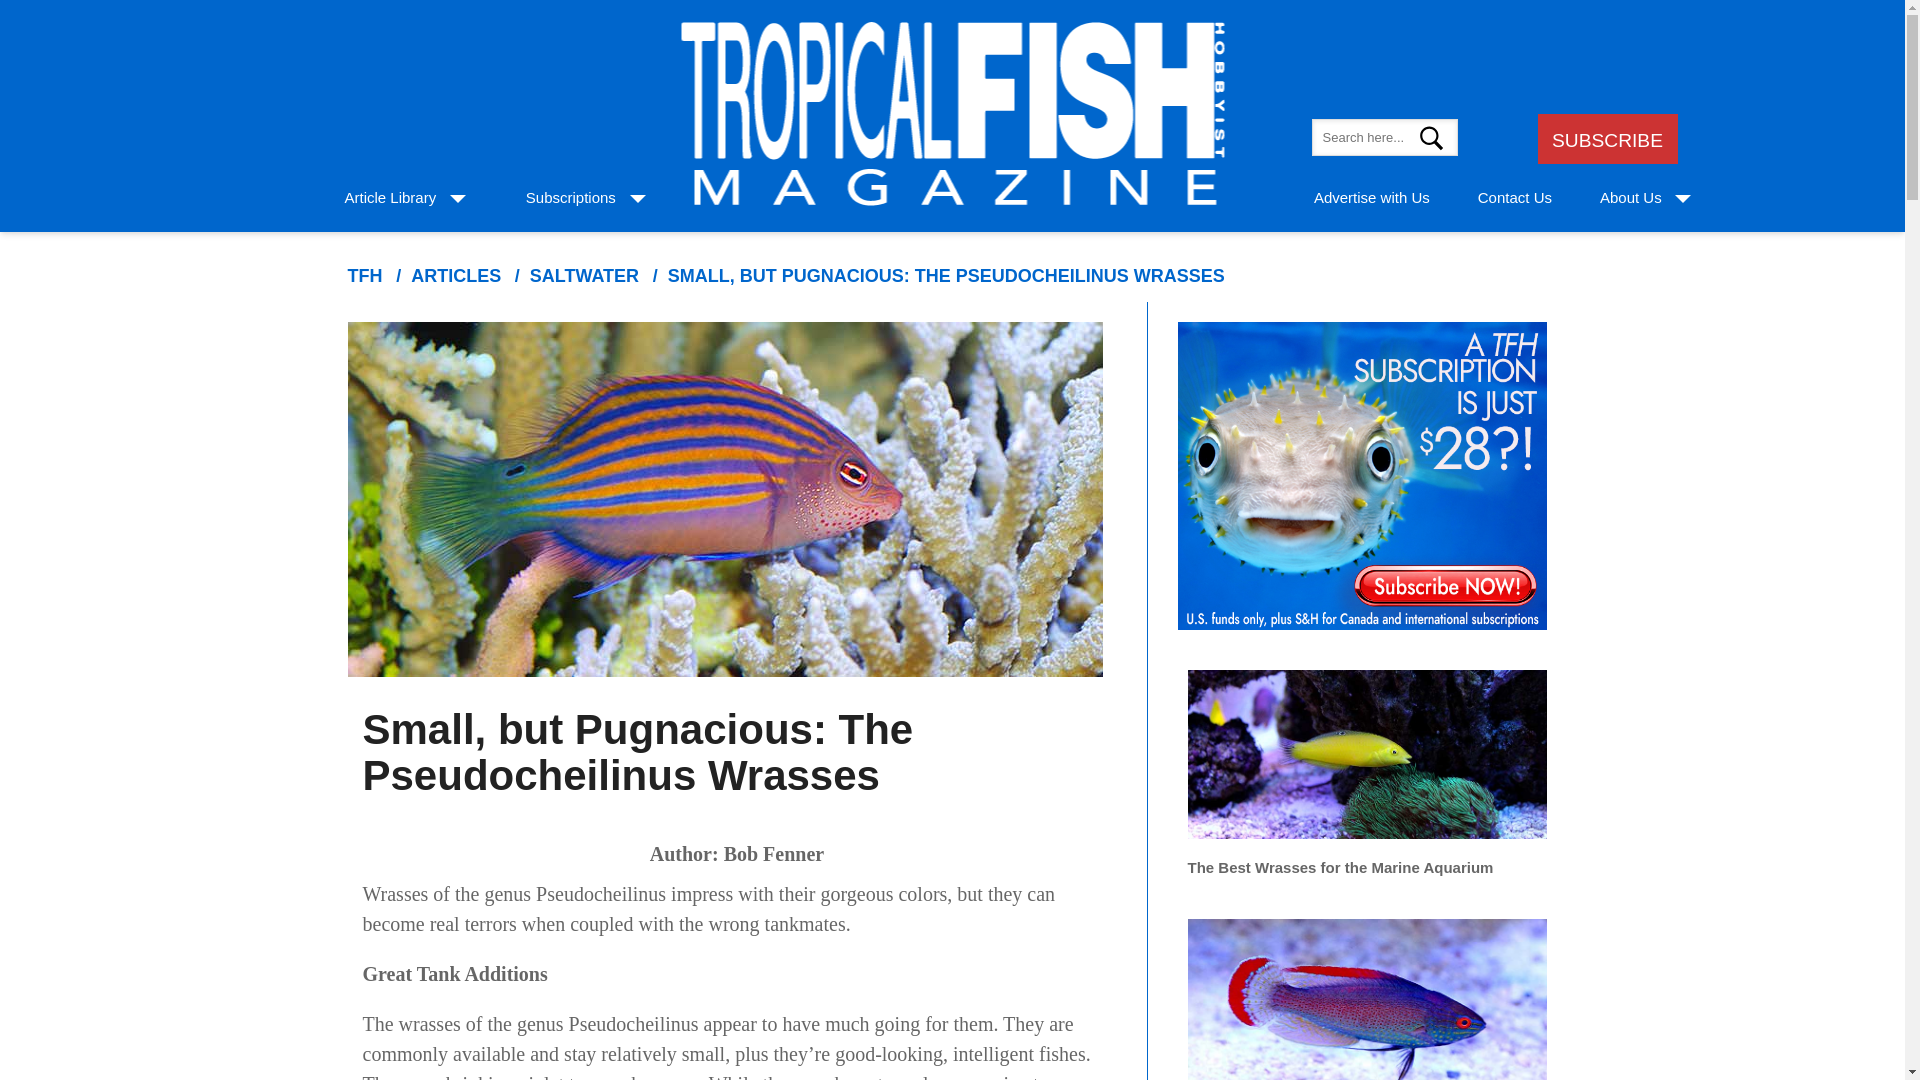  I want to click on ARTICLES, so click(456, 276).